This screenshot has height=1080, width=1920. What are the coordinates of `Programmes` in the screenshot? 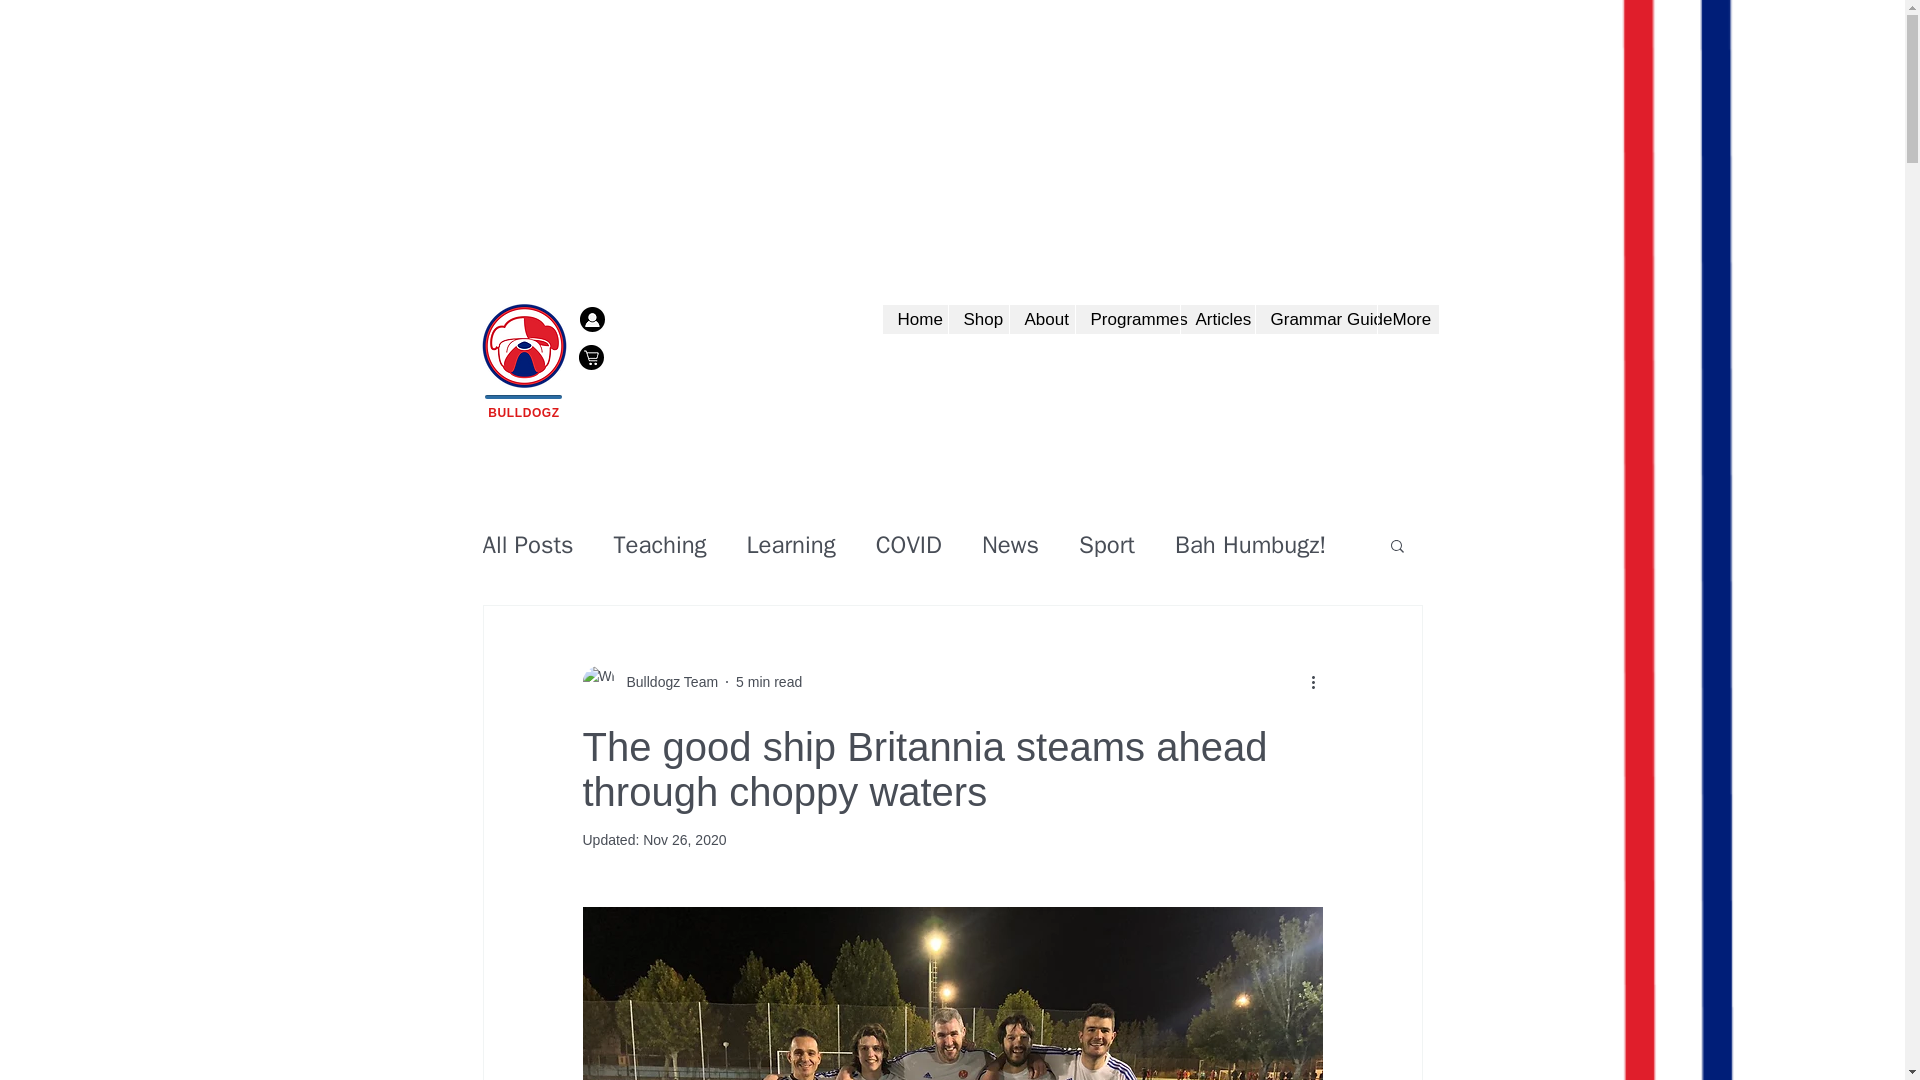 It's located at (1126, 318).